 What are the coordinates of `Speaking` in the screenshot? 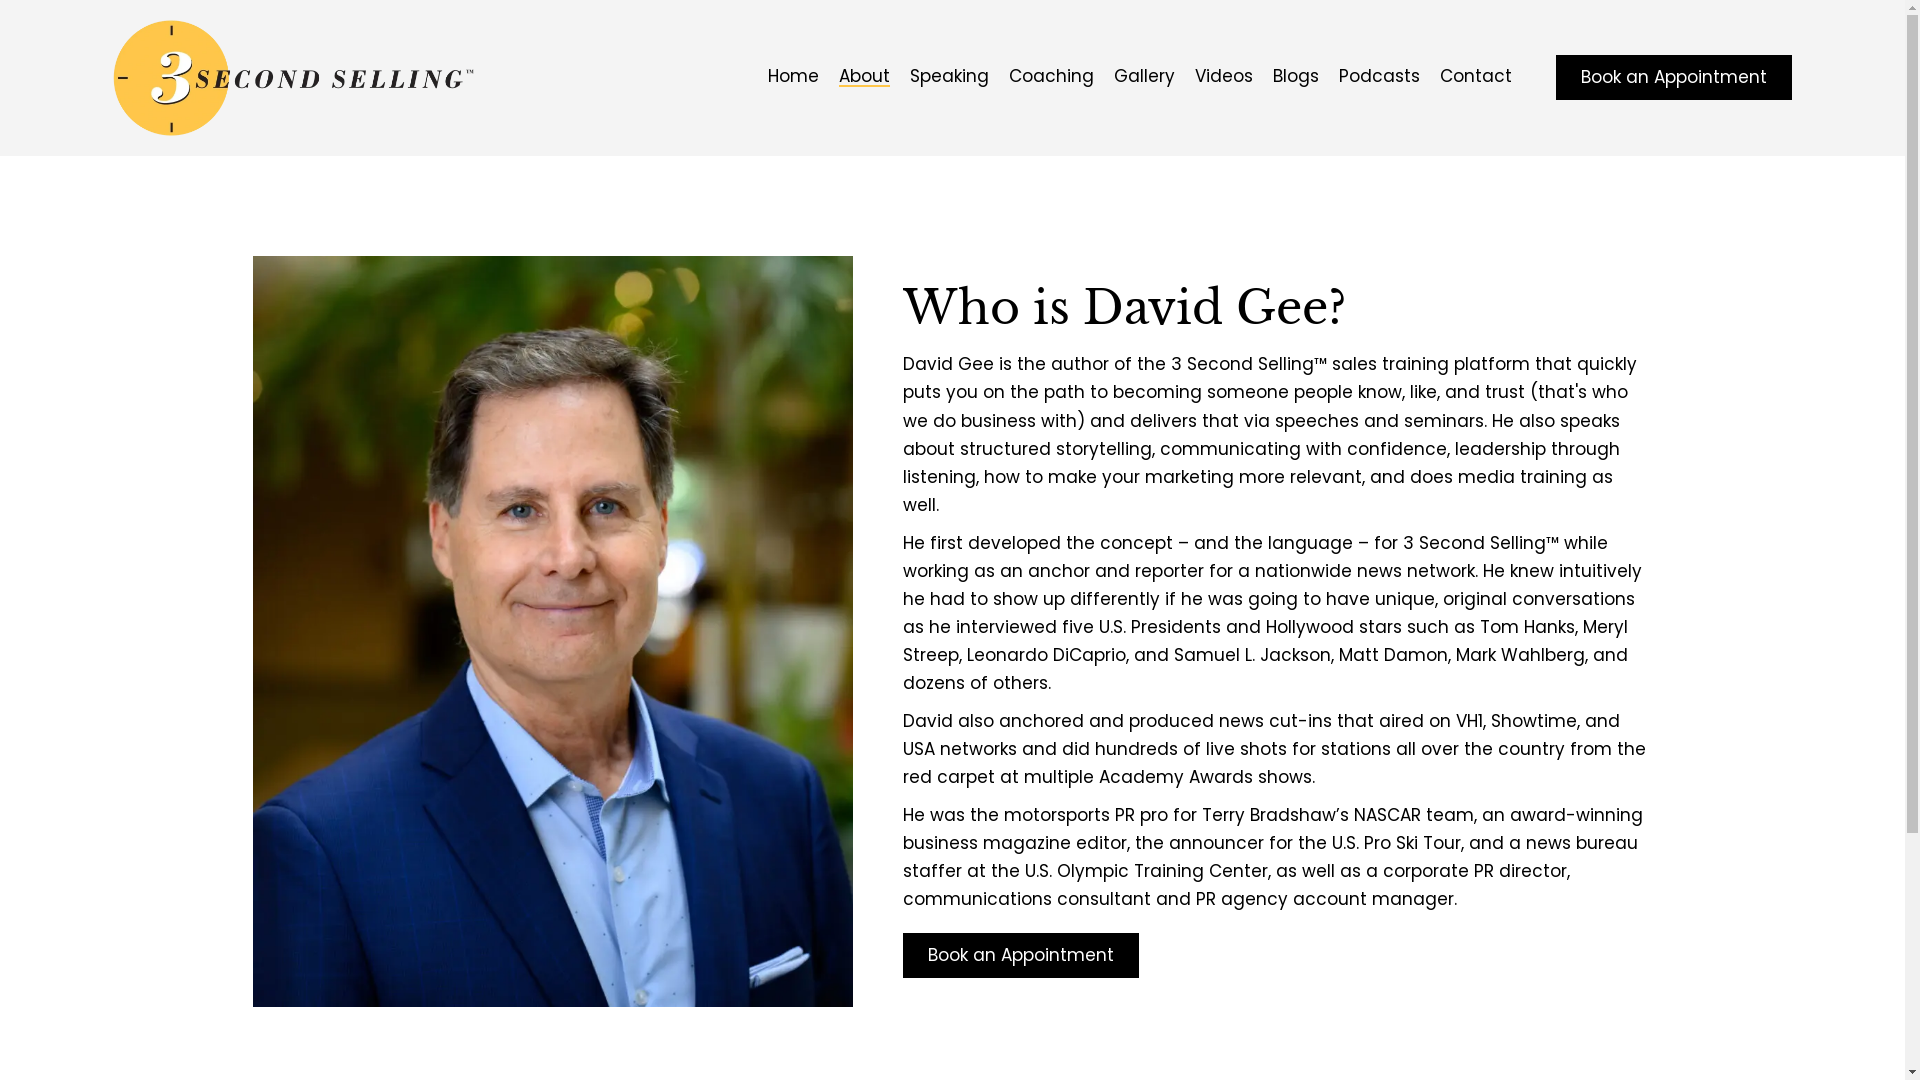 It's located at (950, 78).